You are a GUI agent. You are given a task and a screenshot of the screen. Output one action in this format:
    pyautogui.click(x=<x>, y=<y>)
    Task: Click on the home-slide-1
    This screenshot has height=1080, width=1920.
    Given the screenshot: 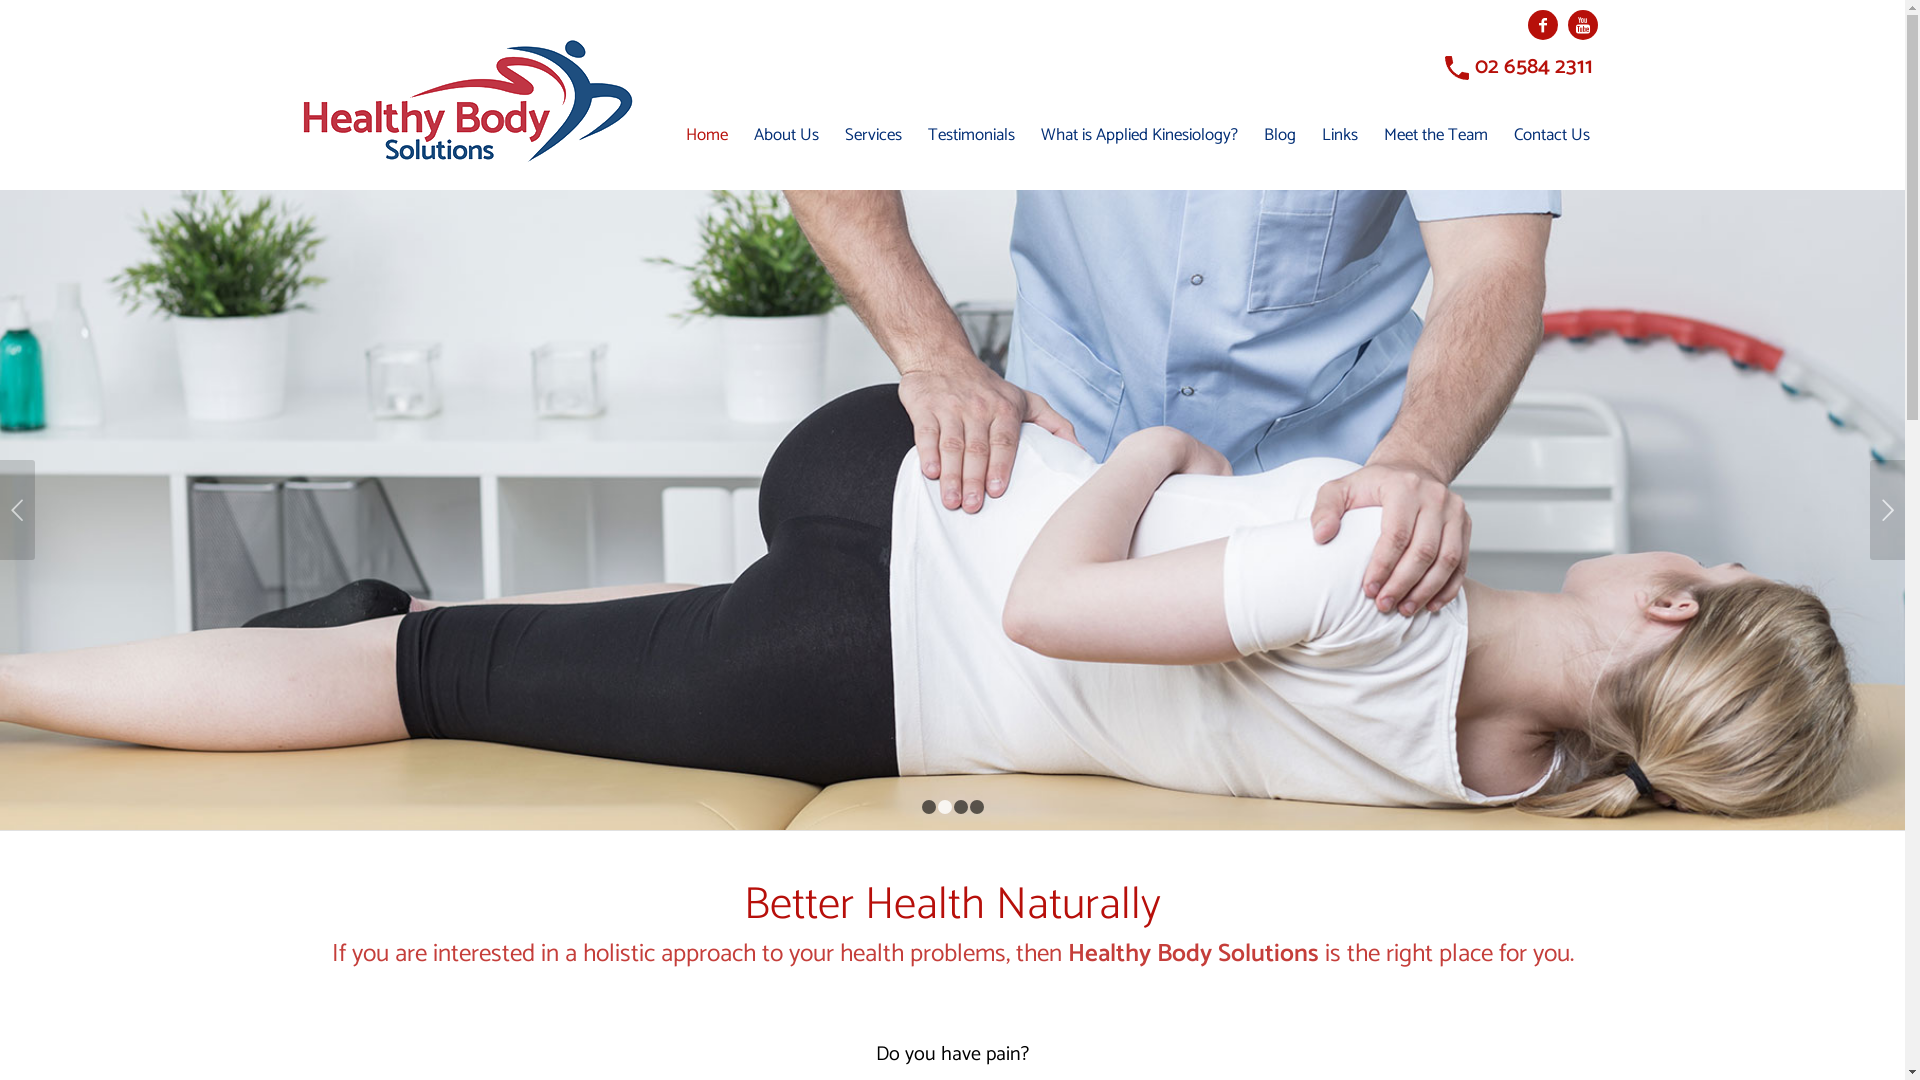 What is the action you would take?
    pyautogui.click(x=952, y=510)
    